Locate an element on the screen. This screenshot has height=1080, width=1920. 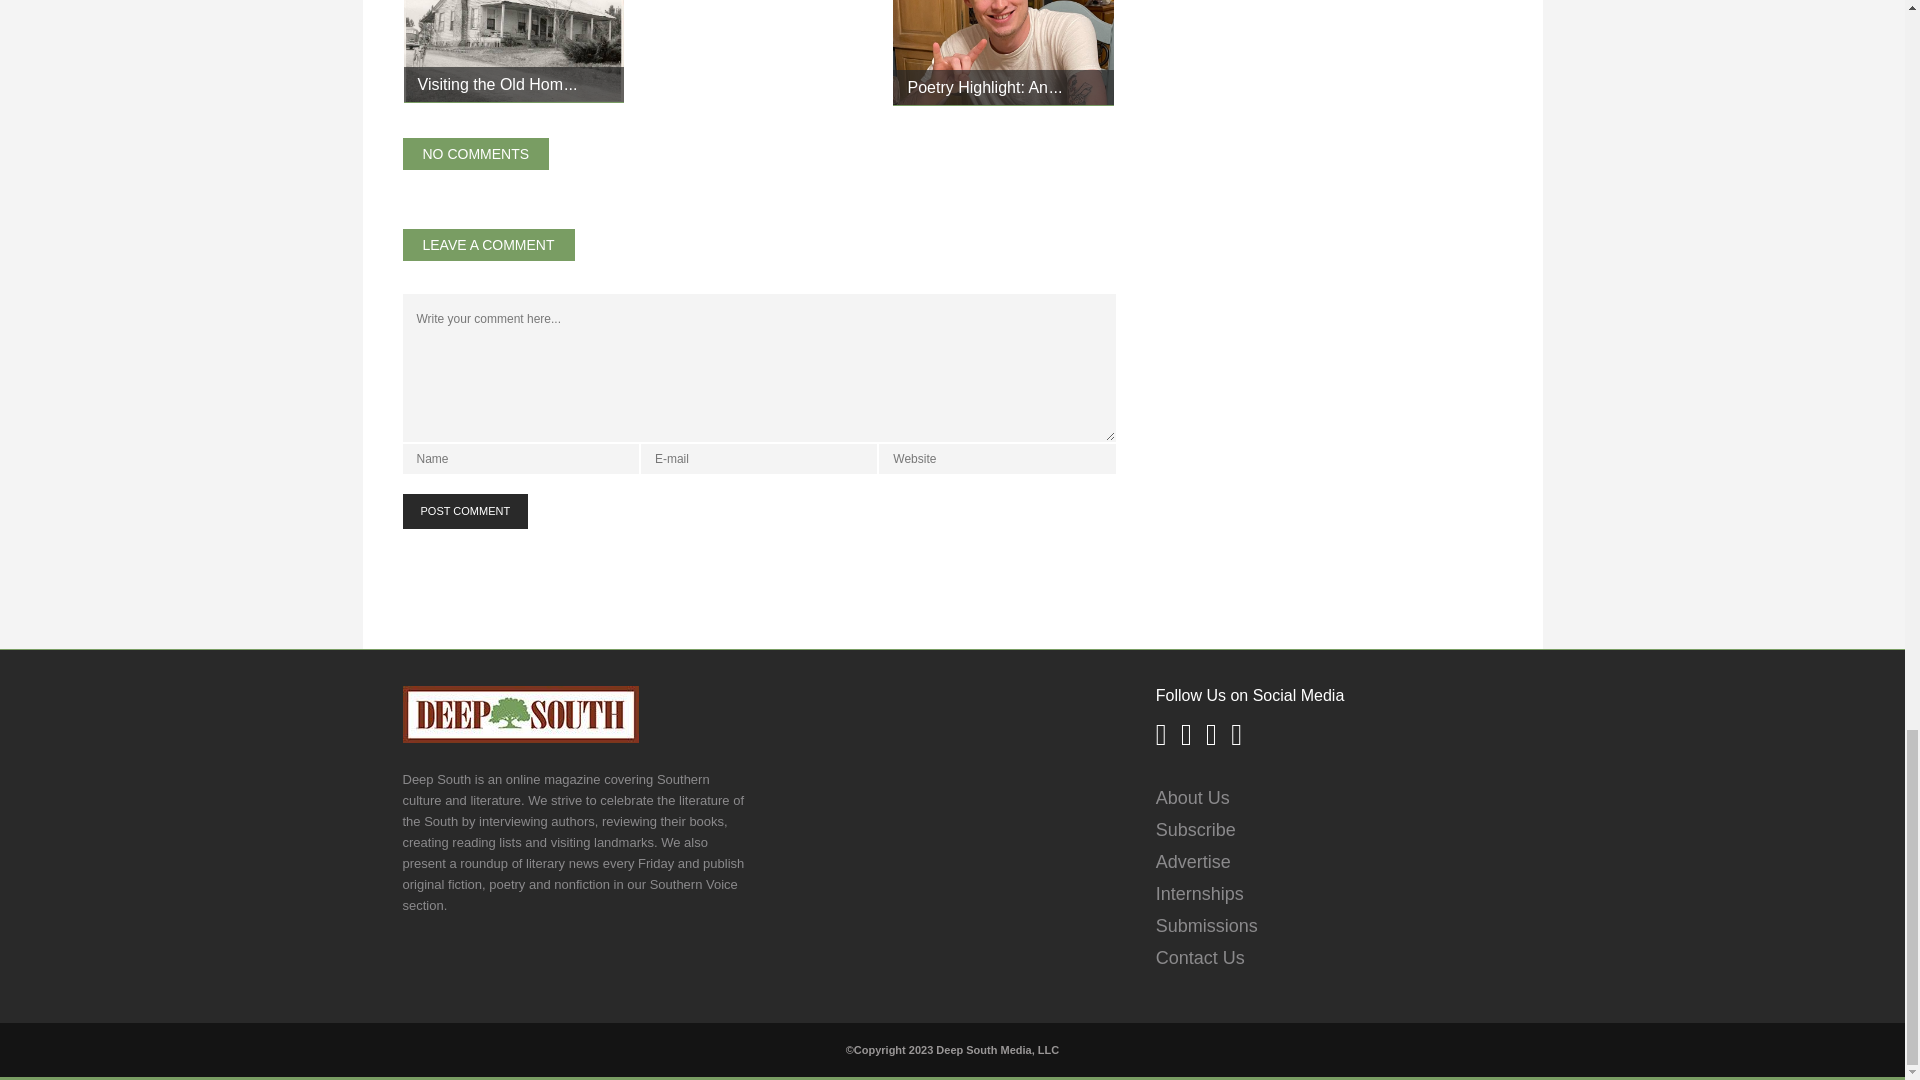
Poetry Highlight: An Interview with C.W. Bryan is located at coordinates (984, 87).